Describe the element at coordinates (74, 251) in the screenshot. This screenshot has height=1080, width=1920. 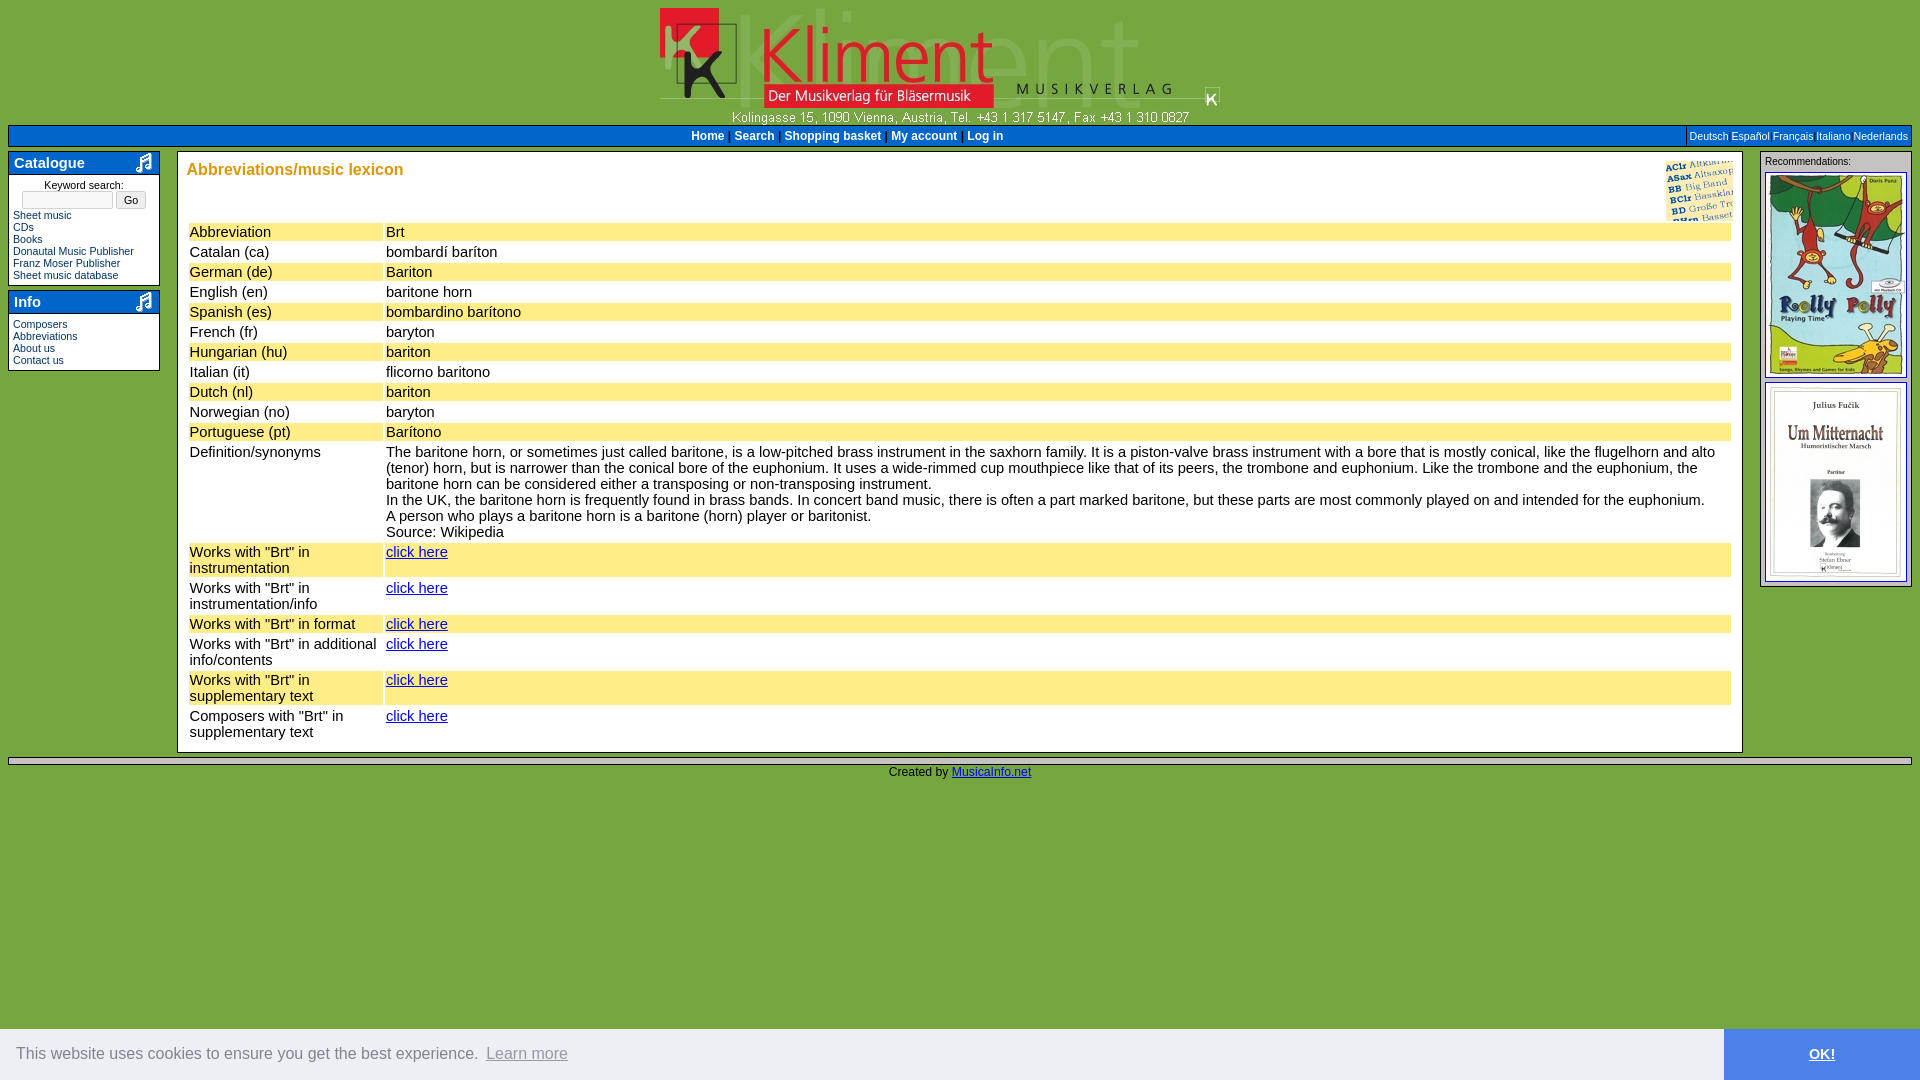
I see `Donautal Music Publisher` at that location.